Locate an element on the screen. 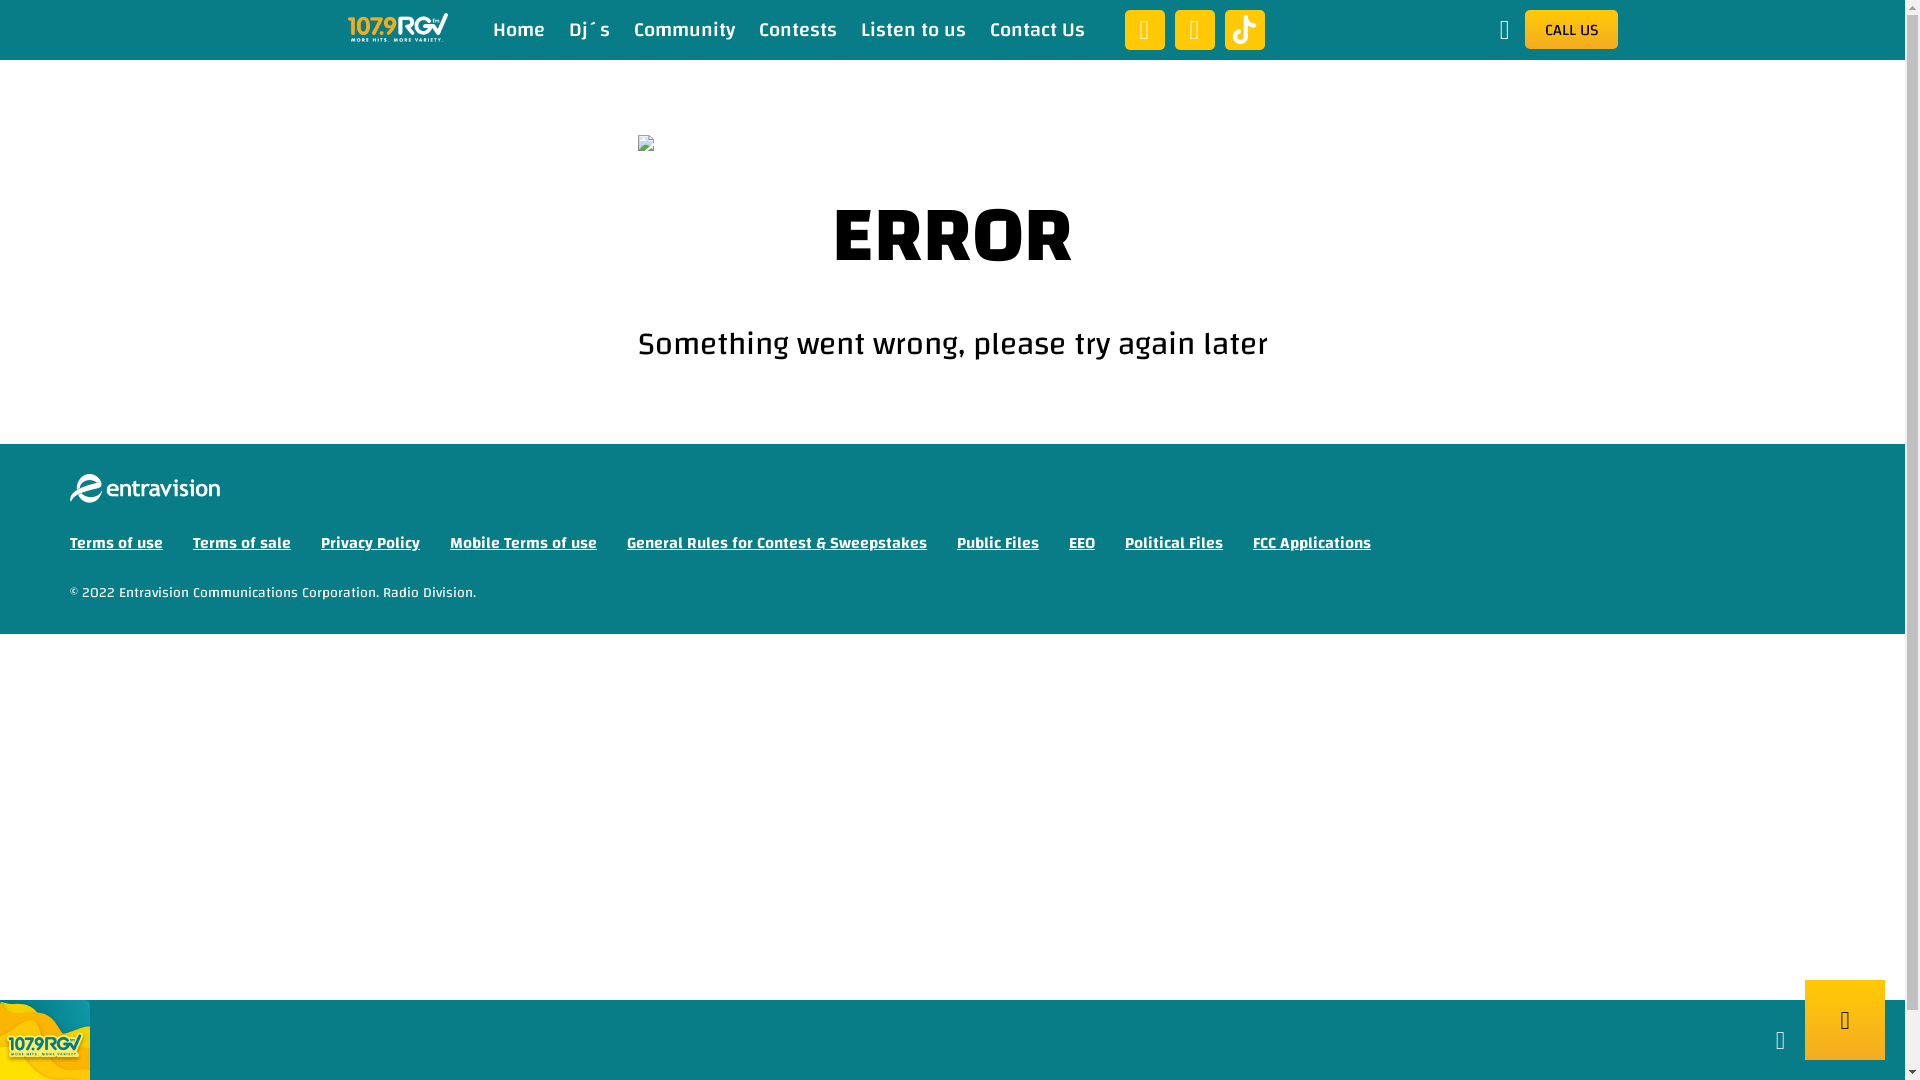  Follow us on Instagram is located at coordinates (1194, 30).